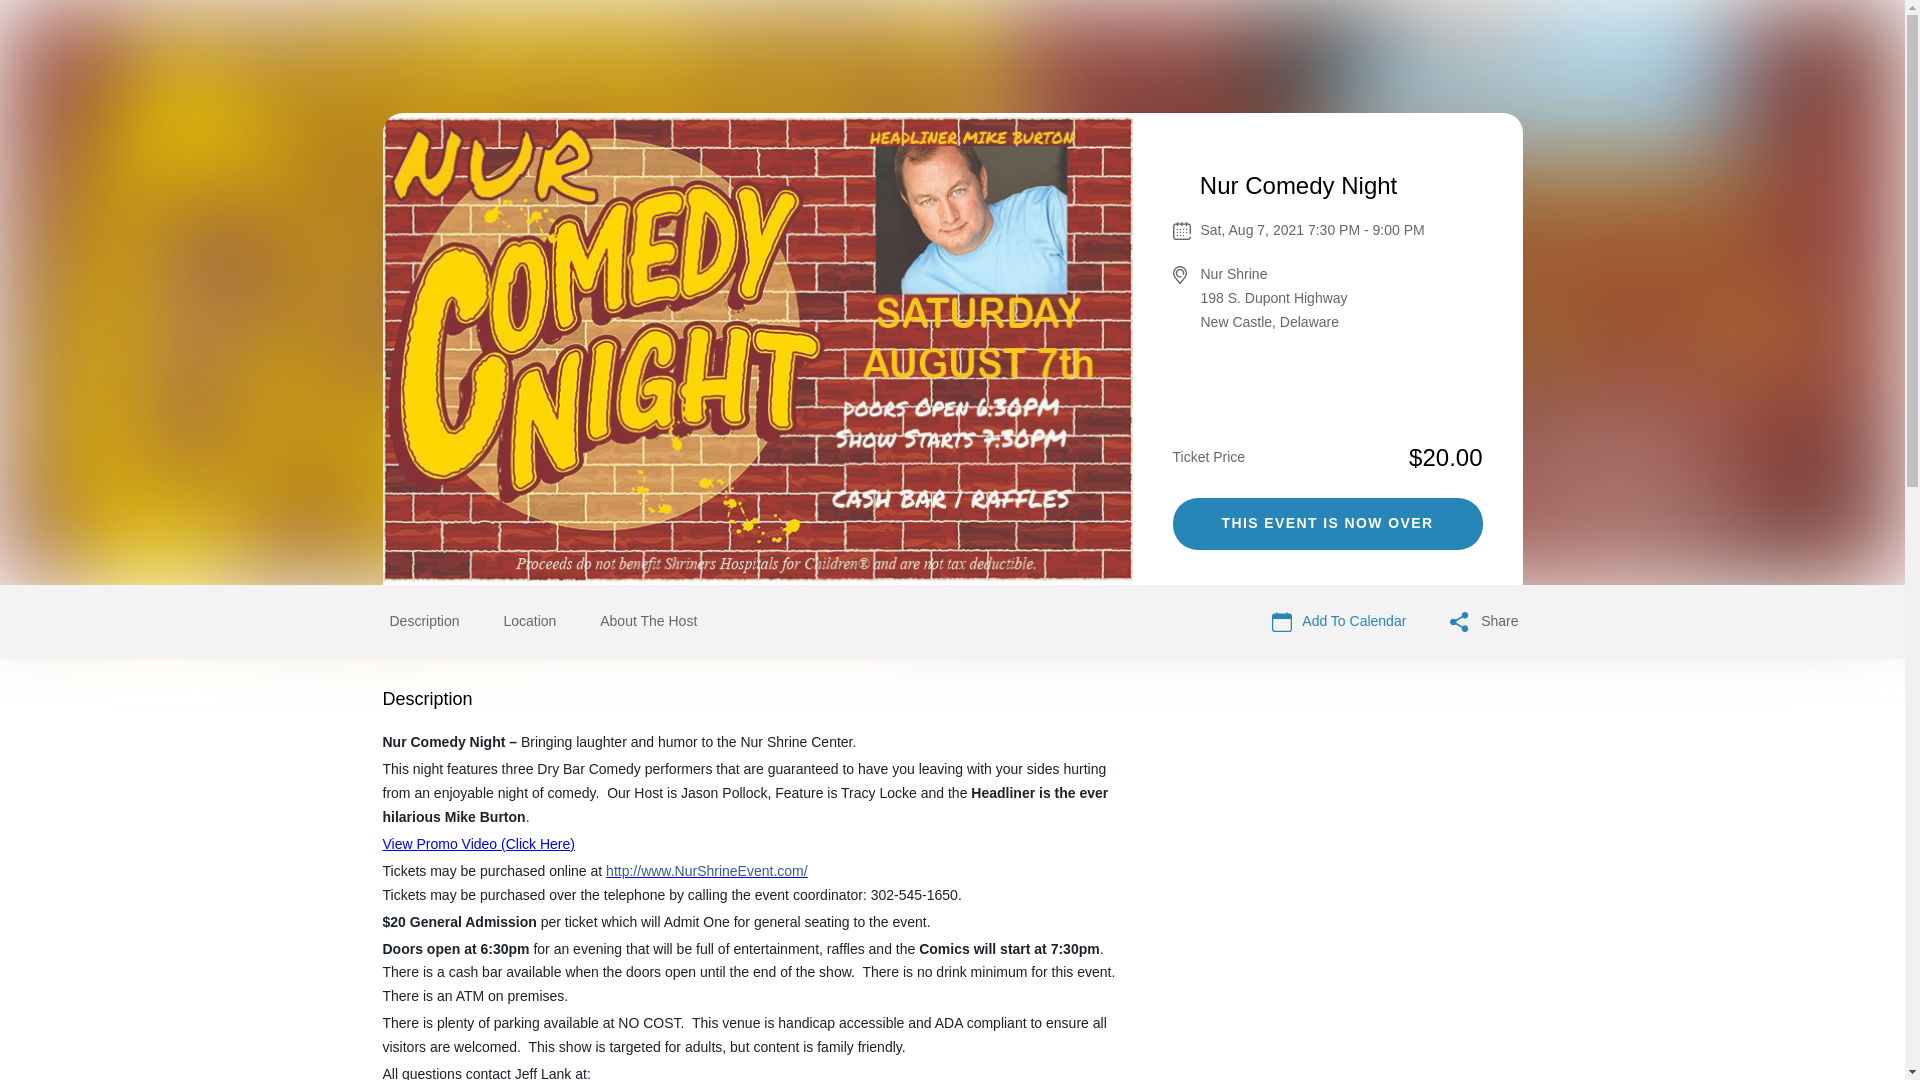 This screenshot has width=1920, height=1080. I want to click on About The Host, so click(648, 620).